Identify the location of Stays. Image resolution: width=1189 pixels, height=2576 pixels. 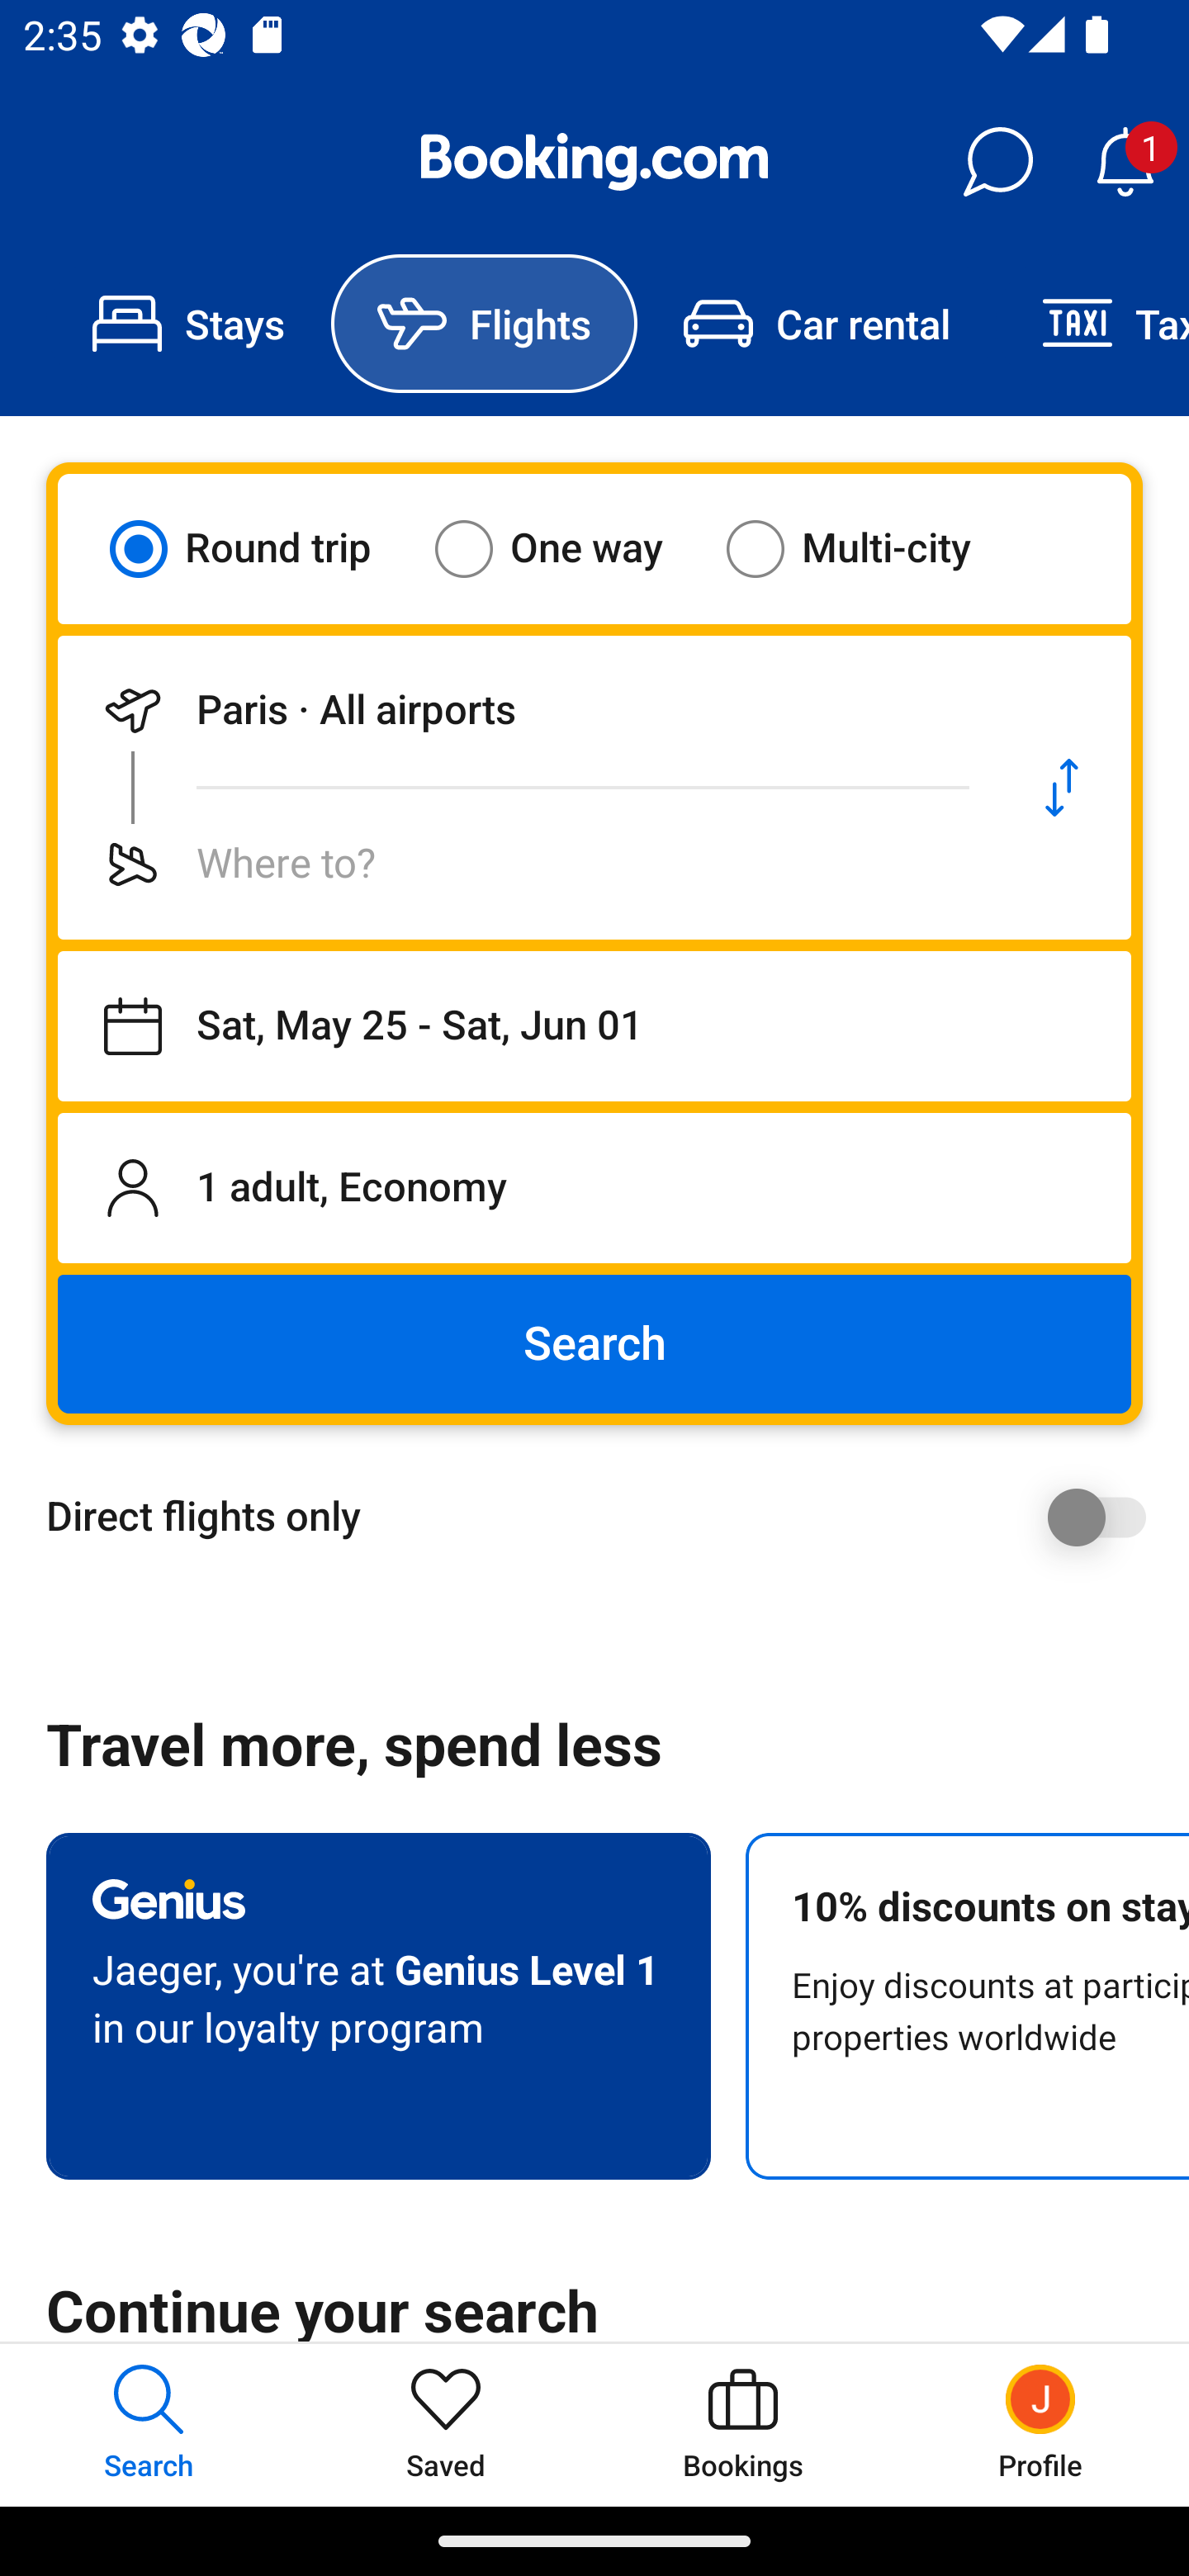
(188, 324).